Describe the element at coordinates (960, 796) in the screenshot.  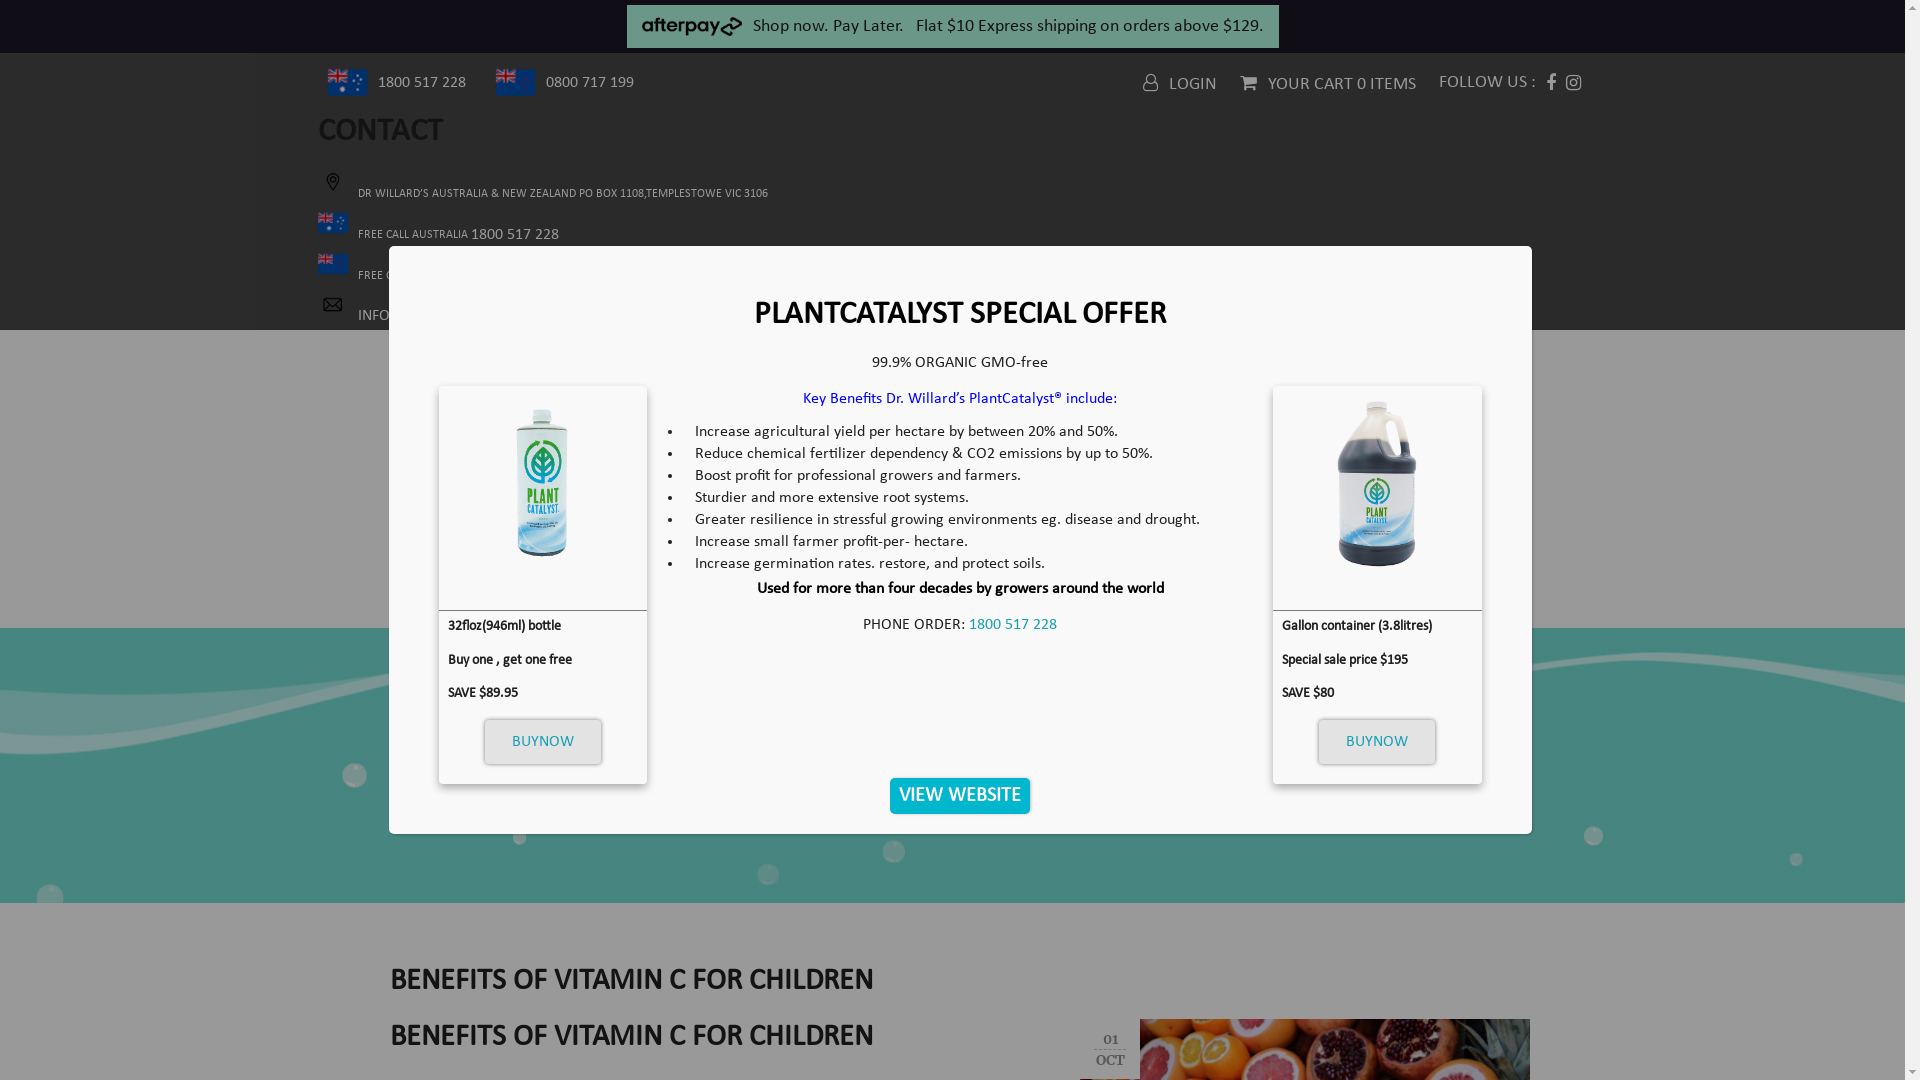
I see `VIEW WEBSITE` at that location.